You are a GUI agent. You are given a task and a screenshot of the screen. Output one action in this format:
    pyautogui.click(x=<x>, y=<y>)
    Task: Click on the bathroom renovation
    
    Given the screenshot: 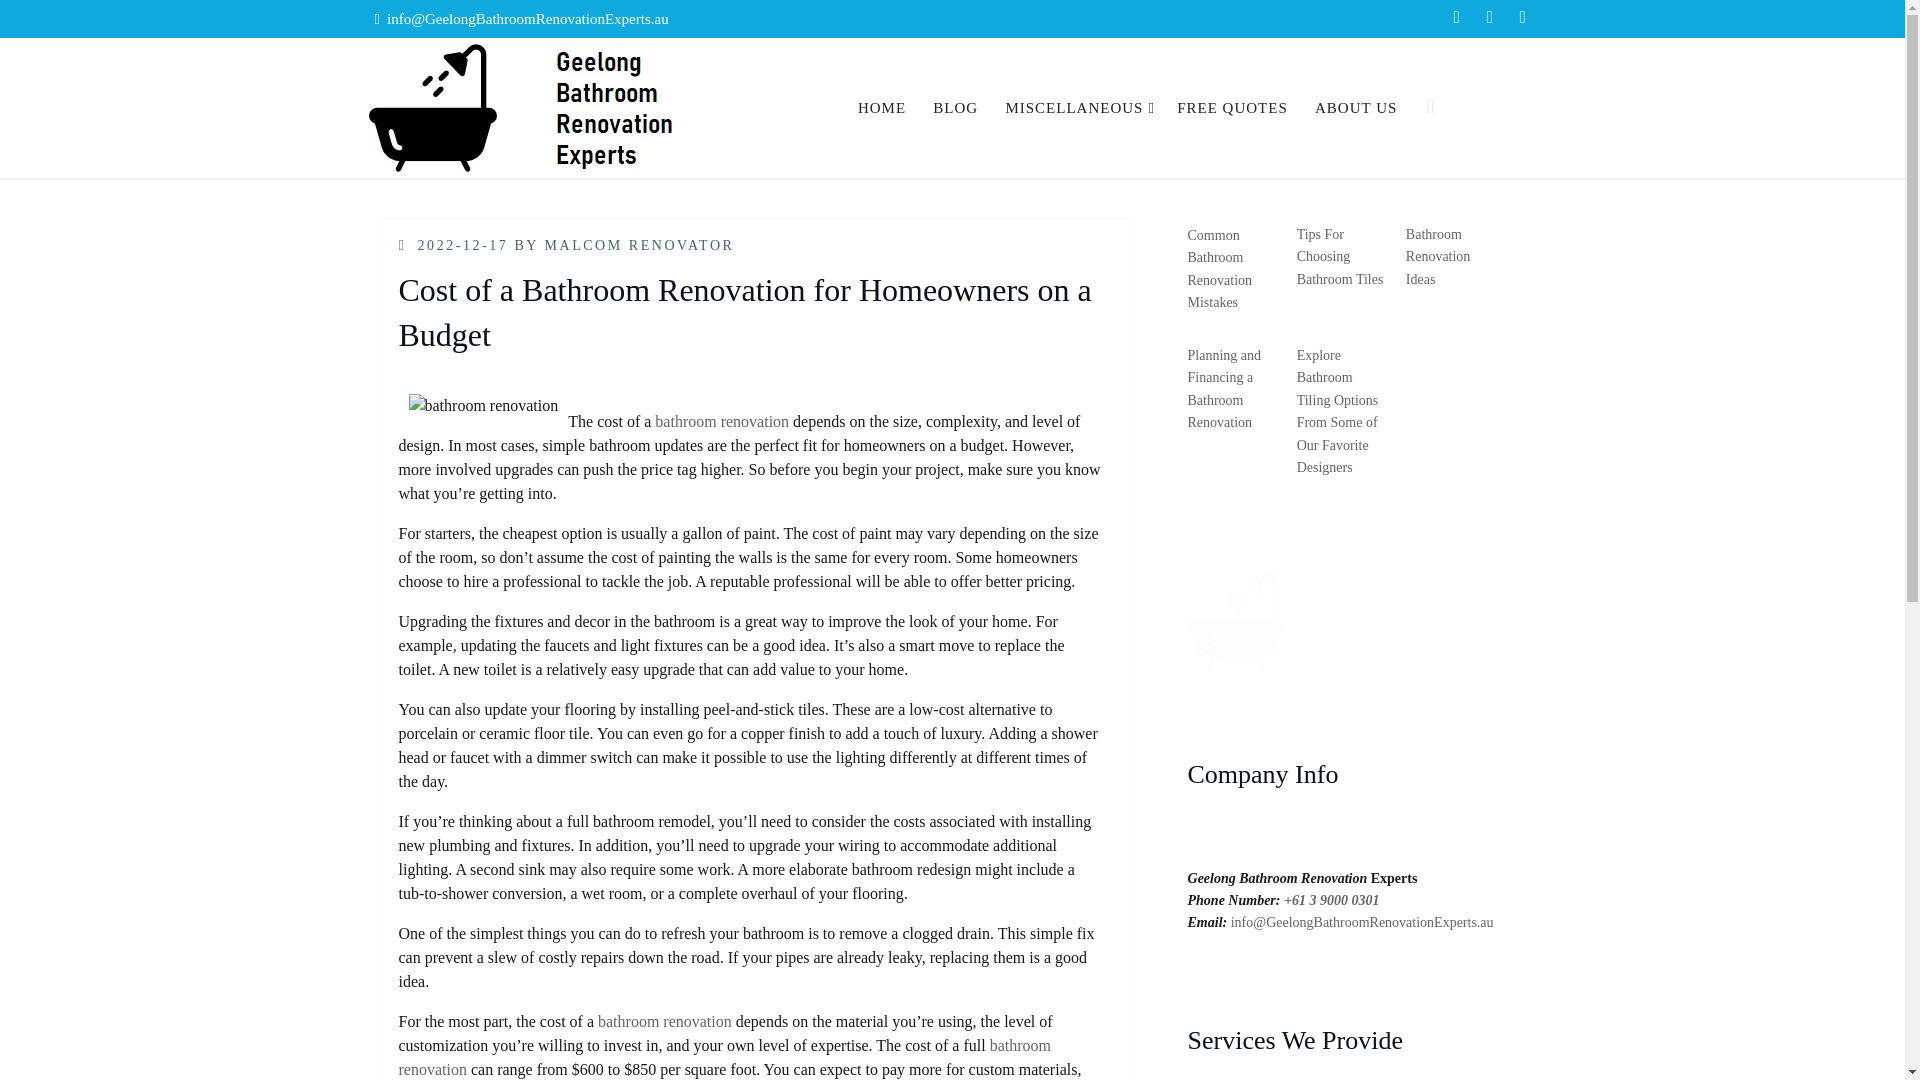 What is the action you would take?
    pyautogui.click(x=722, y=420)
    